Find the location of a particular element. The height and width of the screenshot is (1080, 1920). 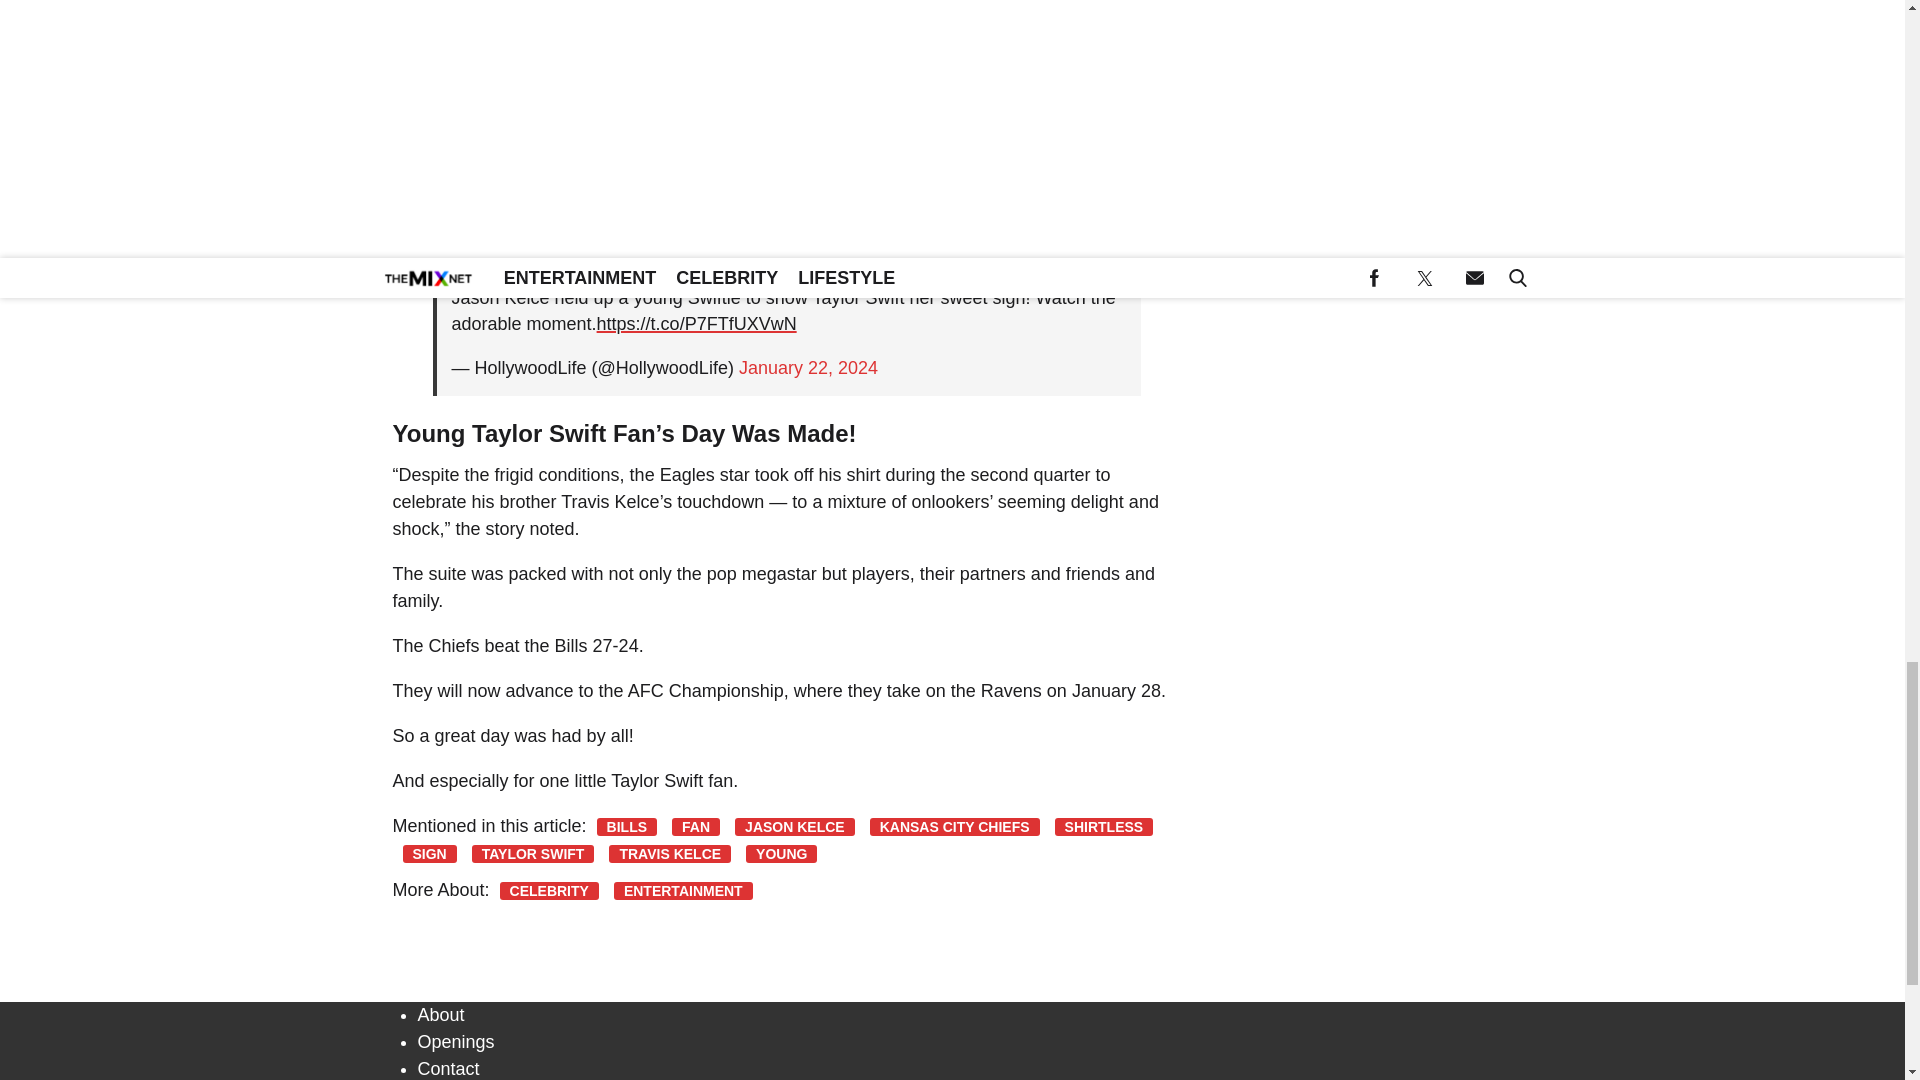

ENTERTAINMENT is located at coordinates (683, 890).